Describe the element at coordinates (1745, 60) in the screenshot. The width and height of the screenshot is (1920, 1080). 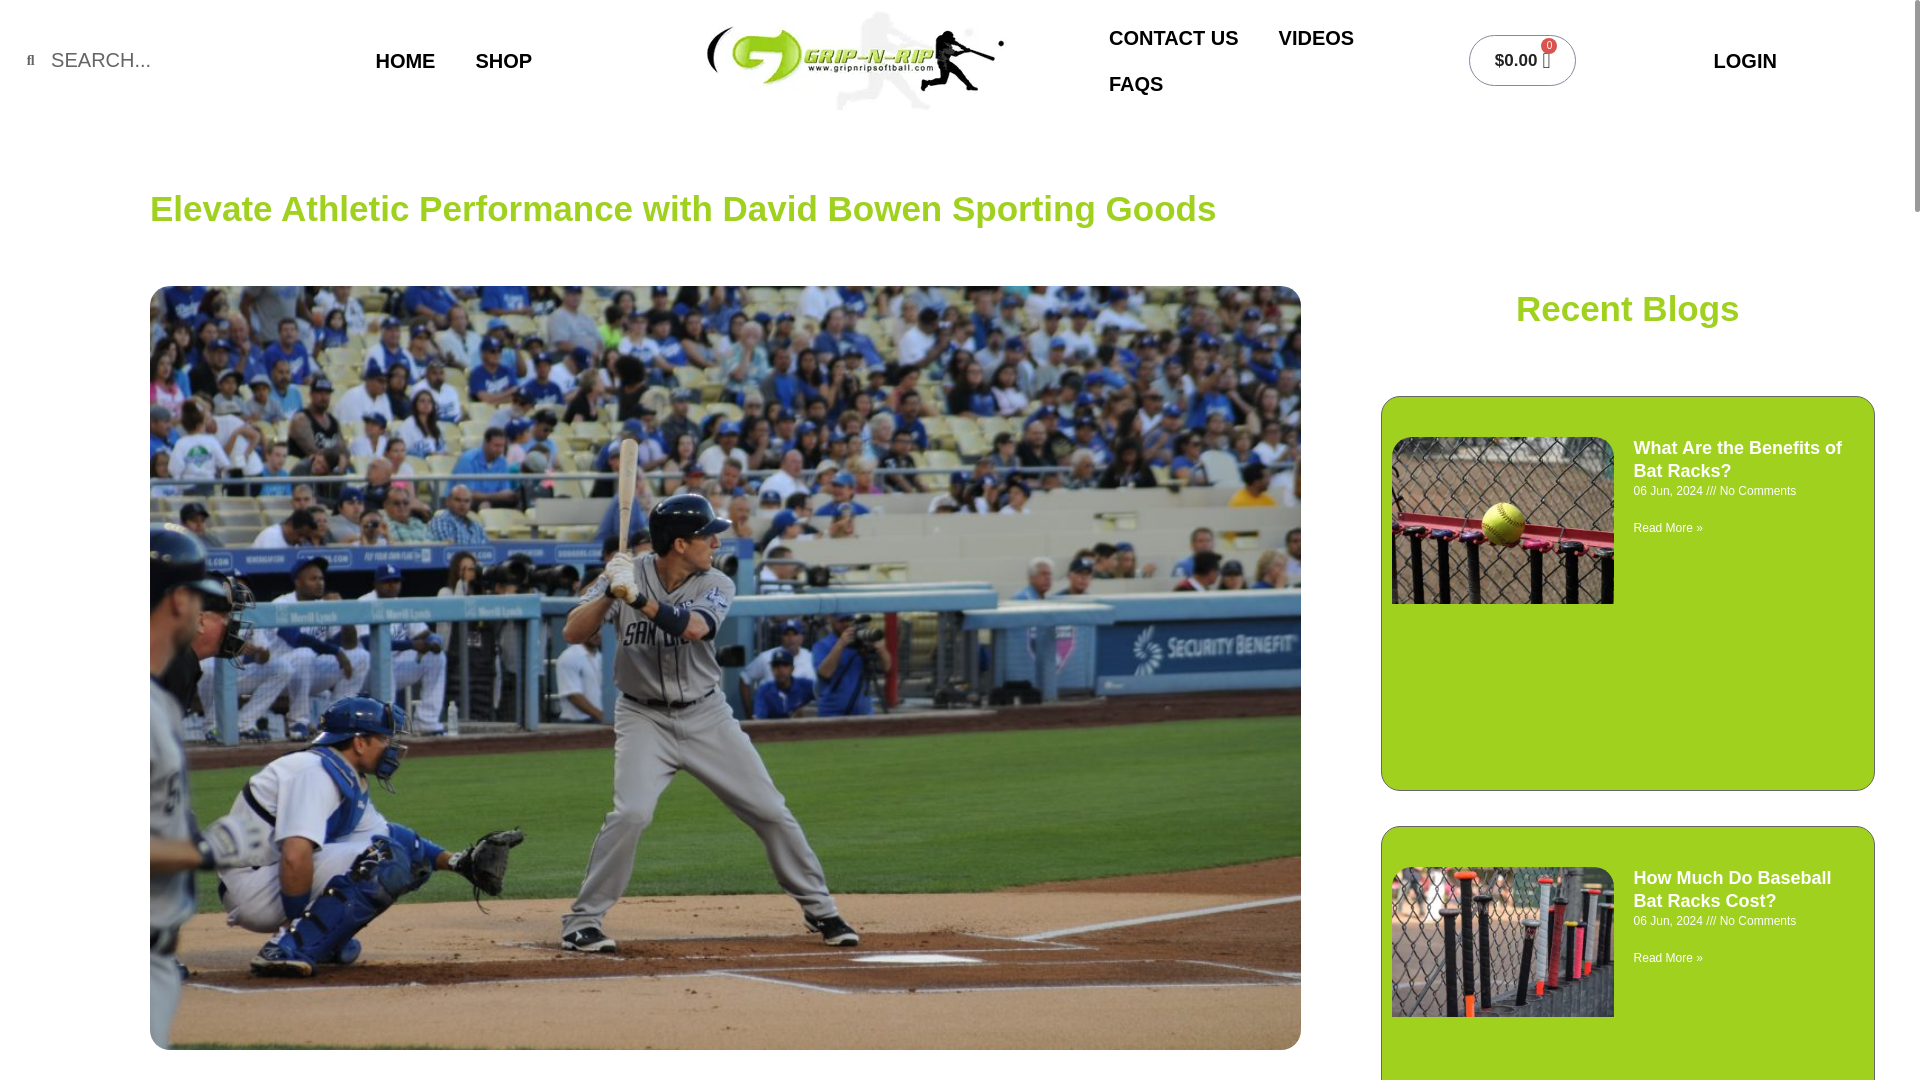
I see `LOGIN` at that location.